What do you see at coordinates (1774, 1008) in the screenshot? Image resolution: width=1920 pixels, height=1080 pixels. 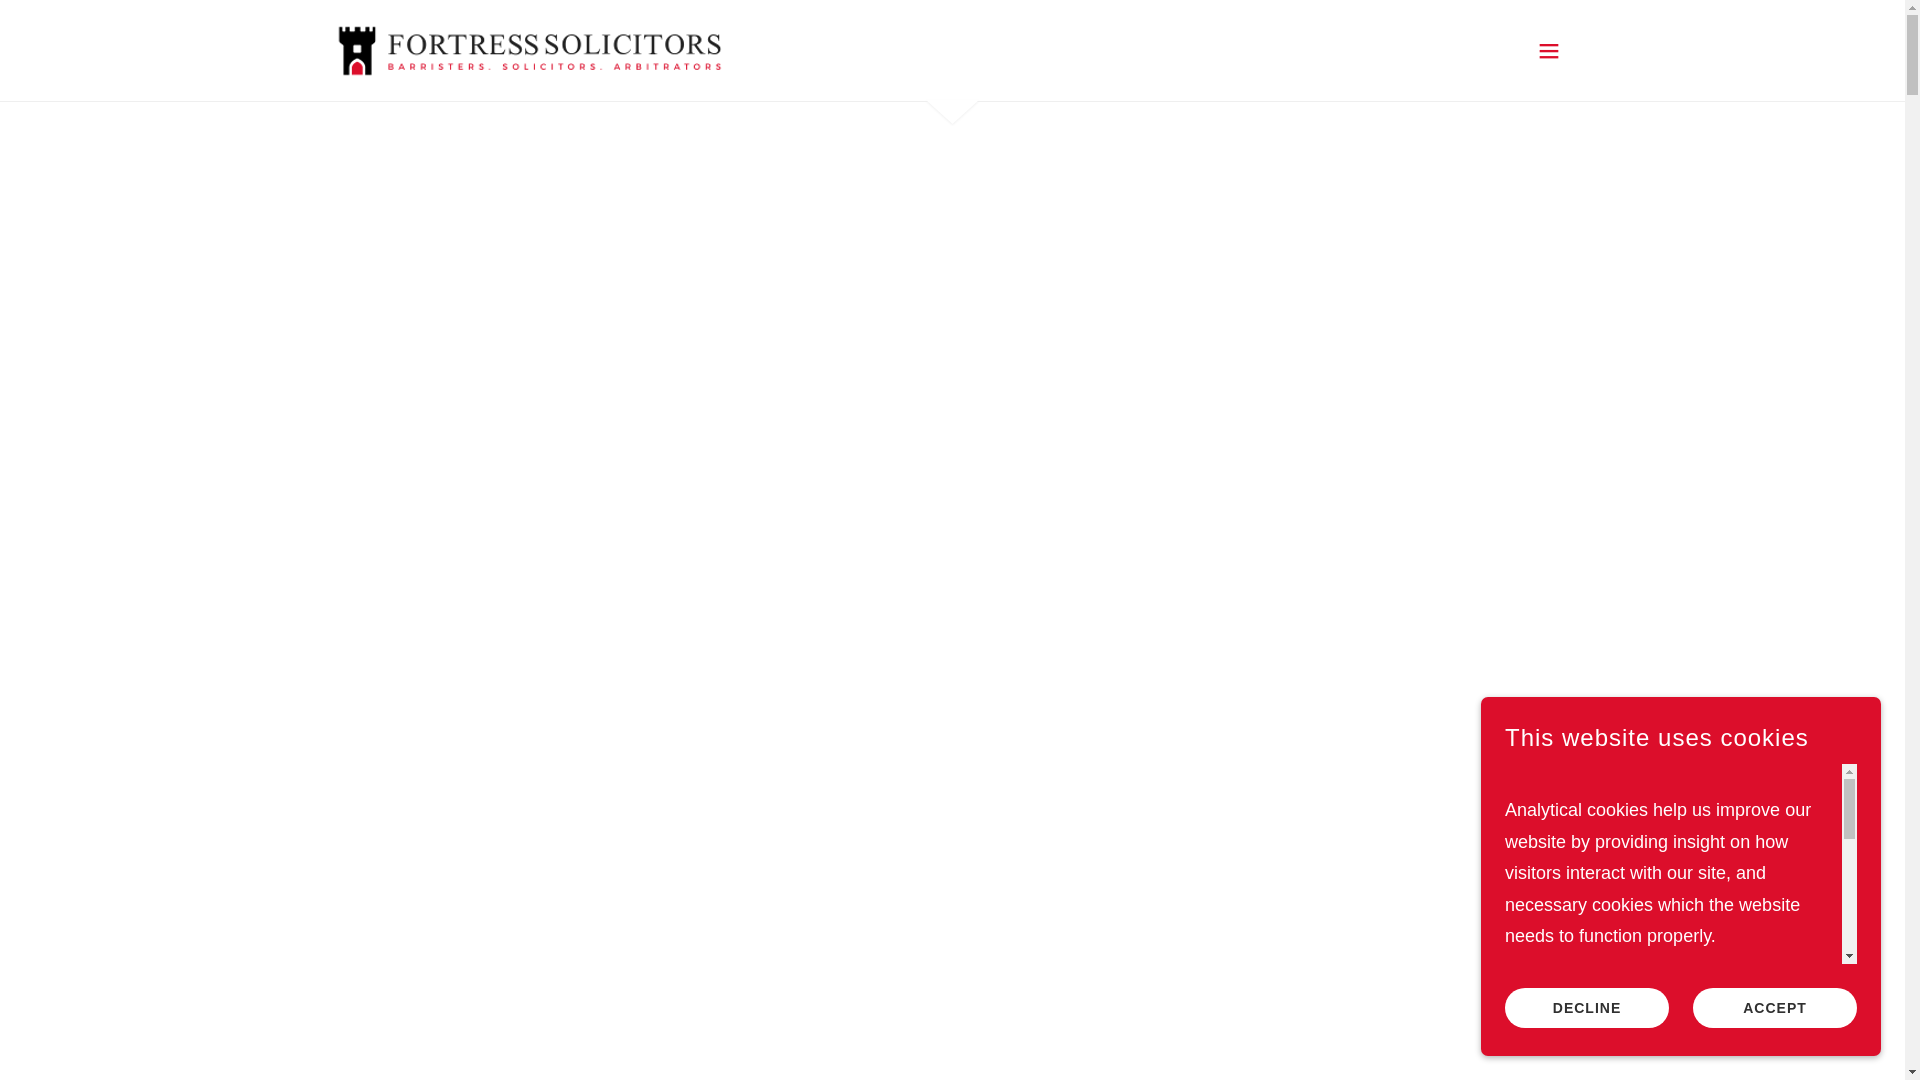 I see `ACCEPT` at bounding box center [1774, 1008].